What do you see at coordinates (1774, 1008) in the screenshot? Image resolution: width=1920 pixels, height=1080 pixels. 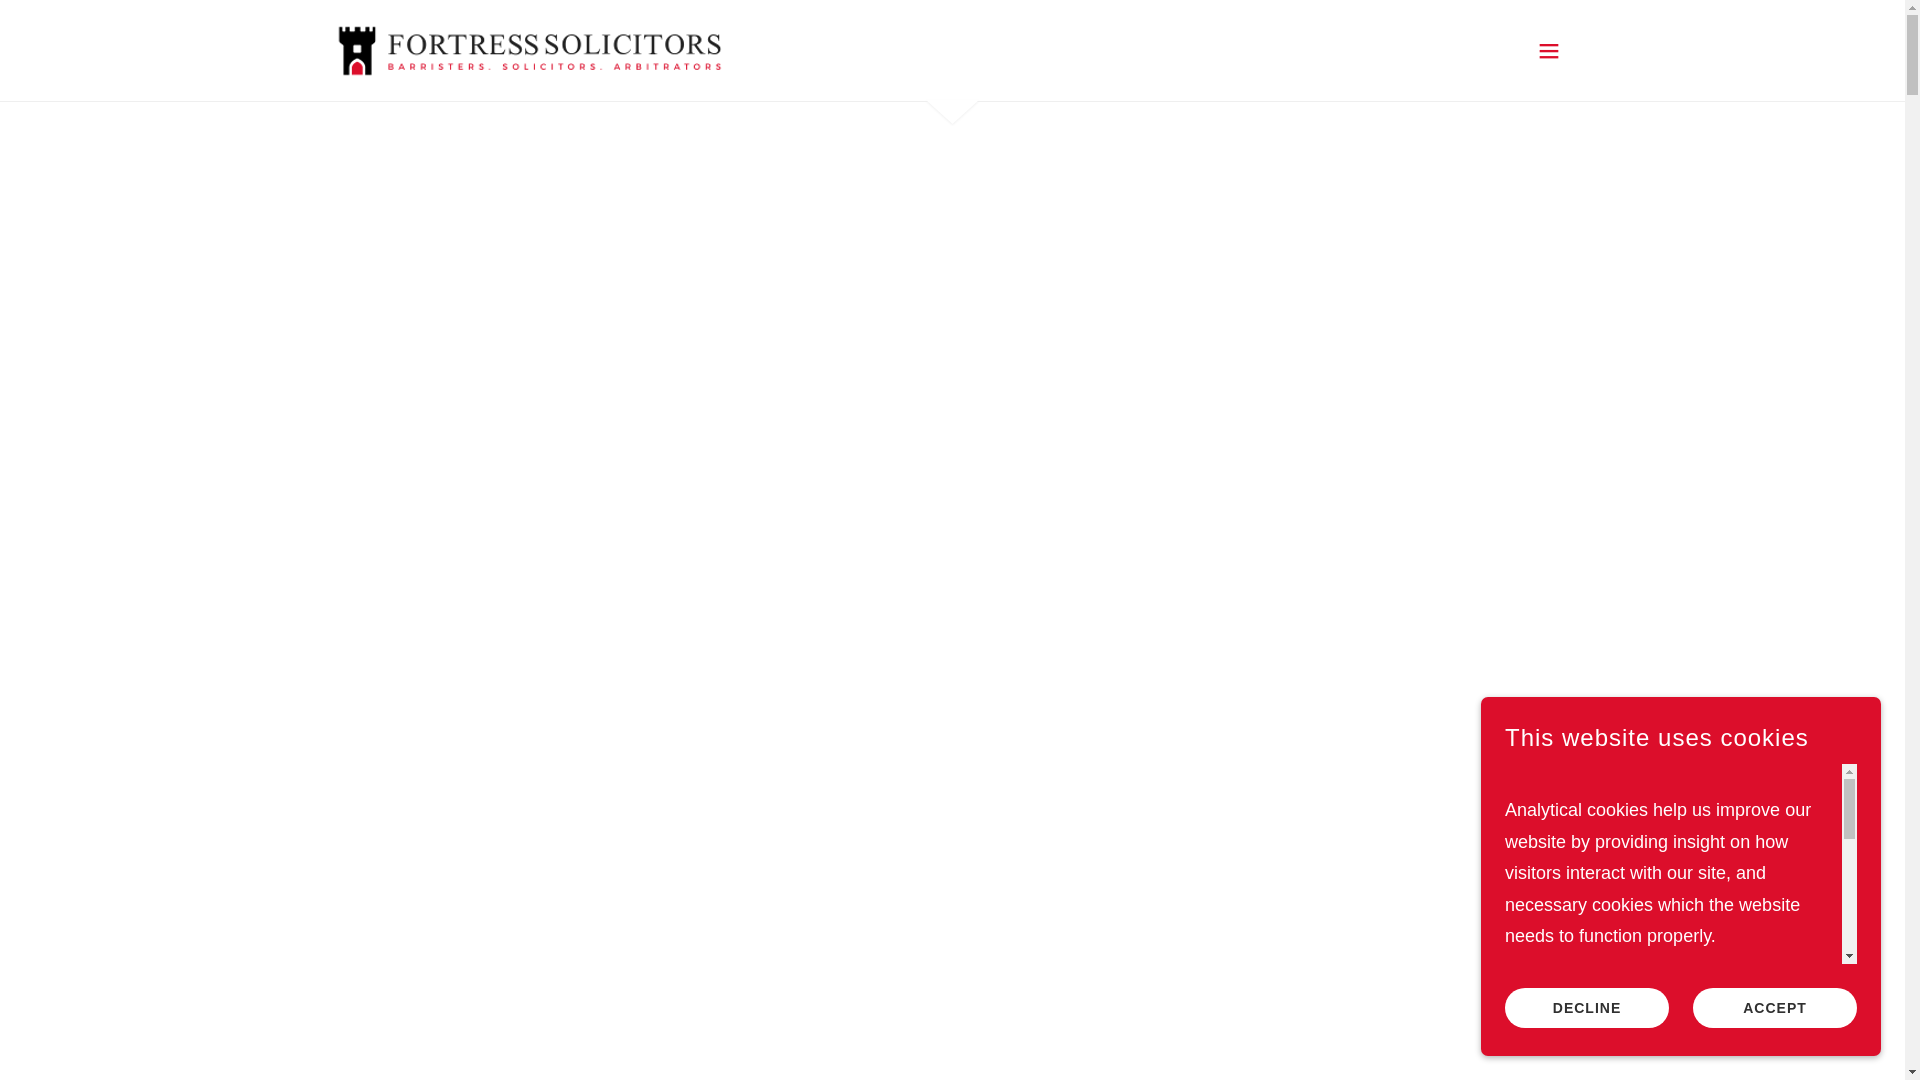 I see `ACCEPT` at bounding box center [1774, 1008].